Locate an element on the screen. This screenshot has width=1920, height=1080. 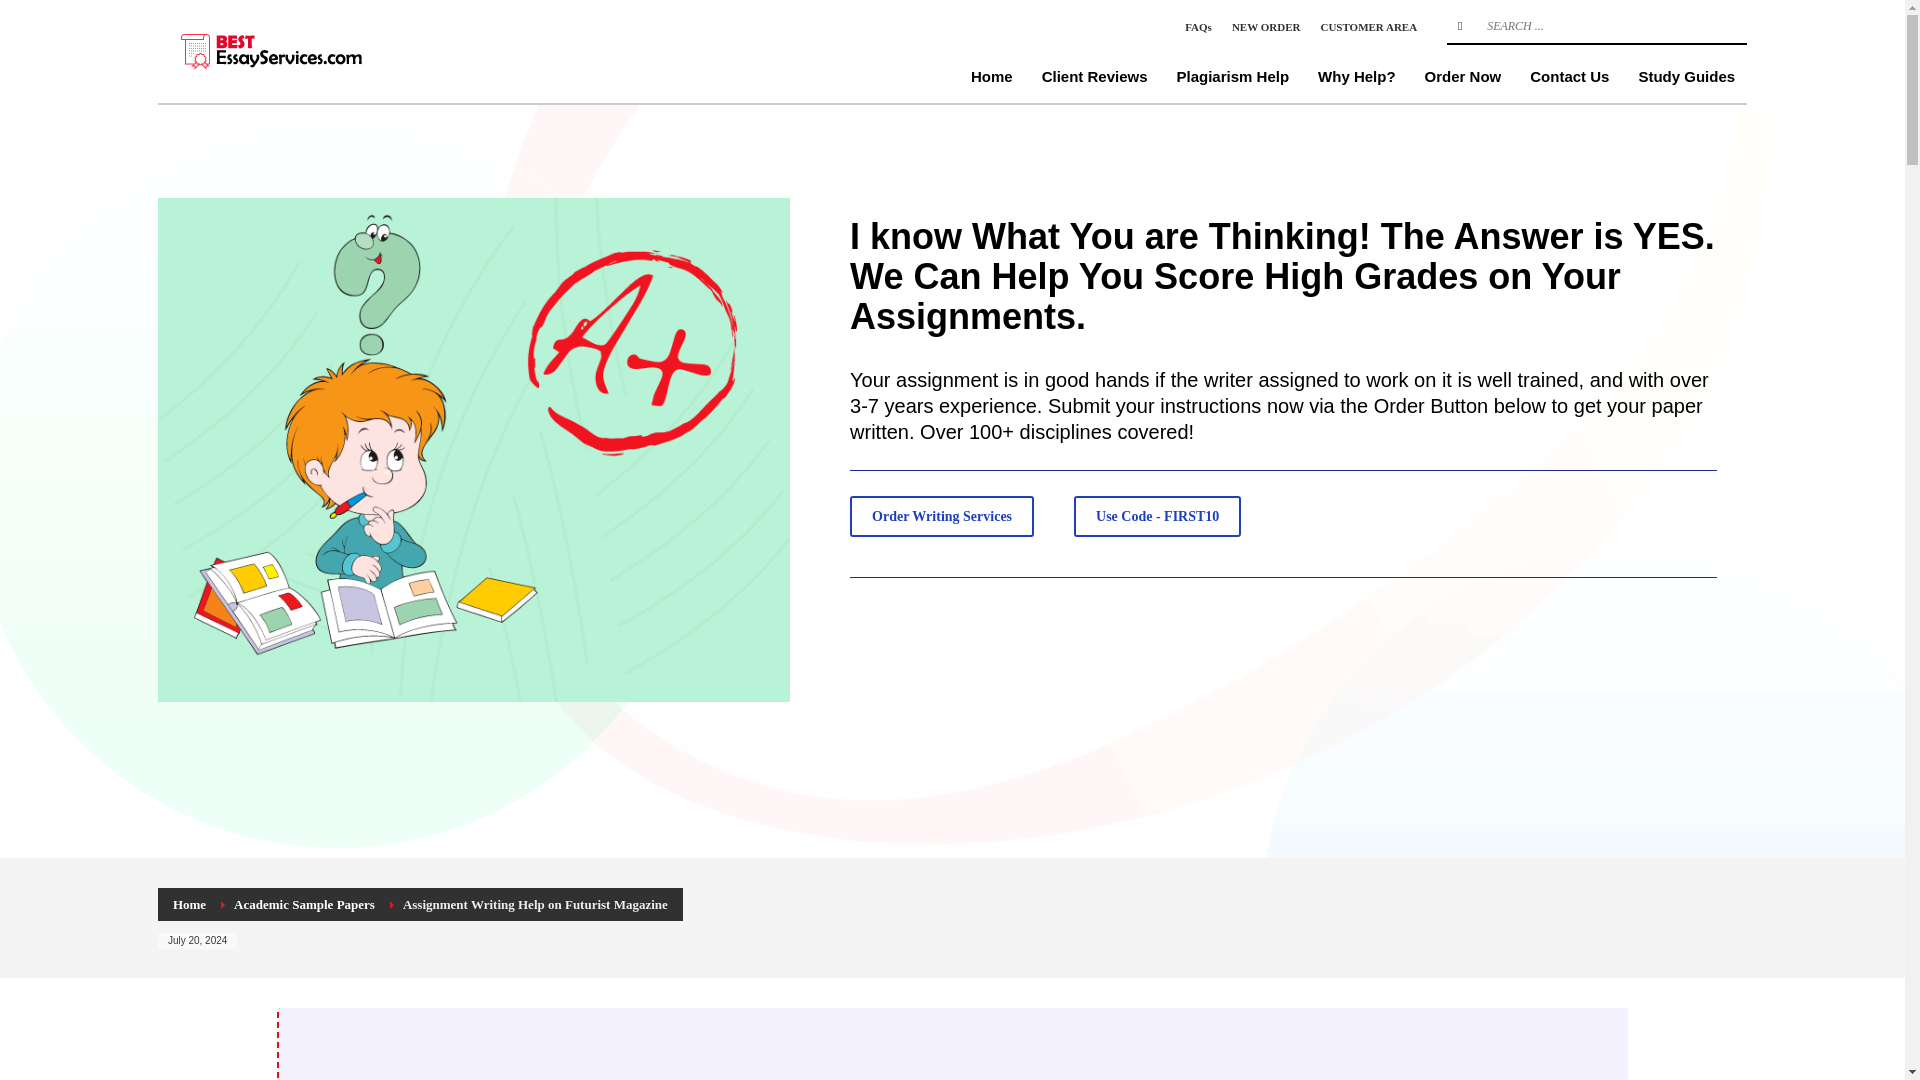
Contact Us is located at coordinates (1569, 76).